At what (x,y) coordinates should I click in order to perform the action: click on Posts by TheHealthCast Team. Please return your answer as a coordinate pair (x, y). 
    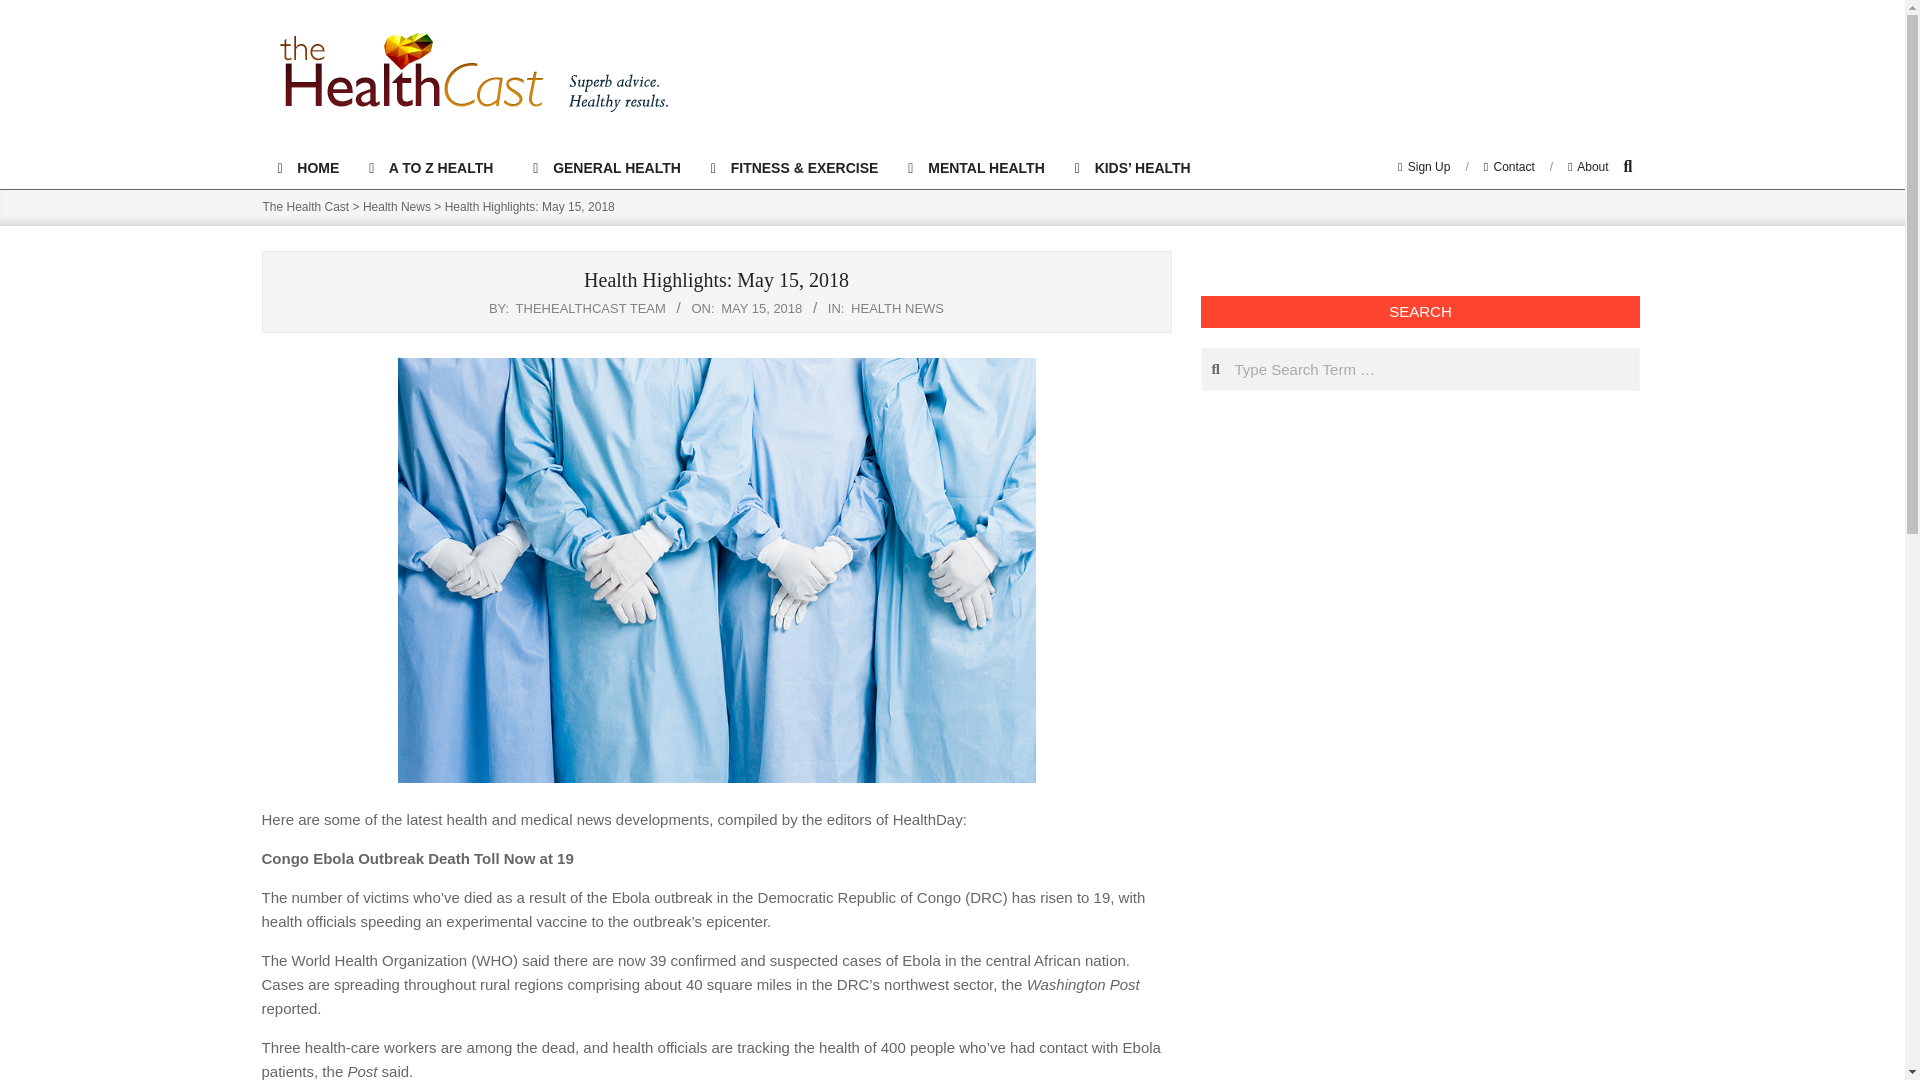
    Looking at the image, I should click on (591, 308).